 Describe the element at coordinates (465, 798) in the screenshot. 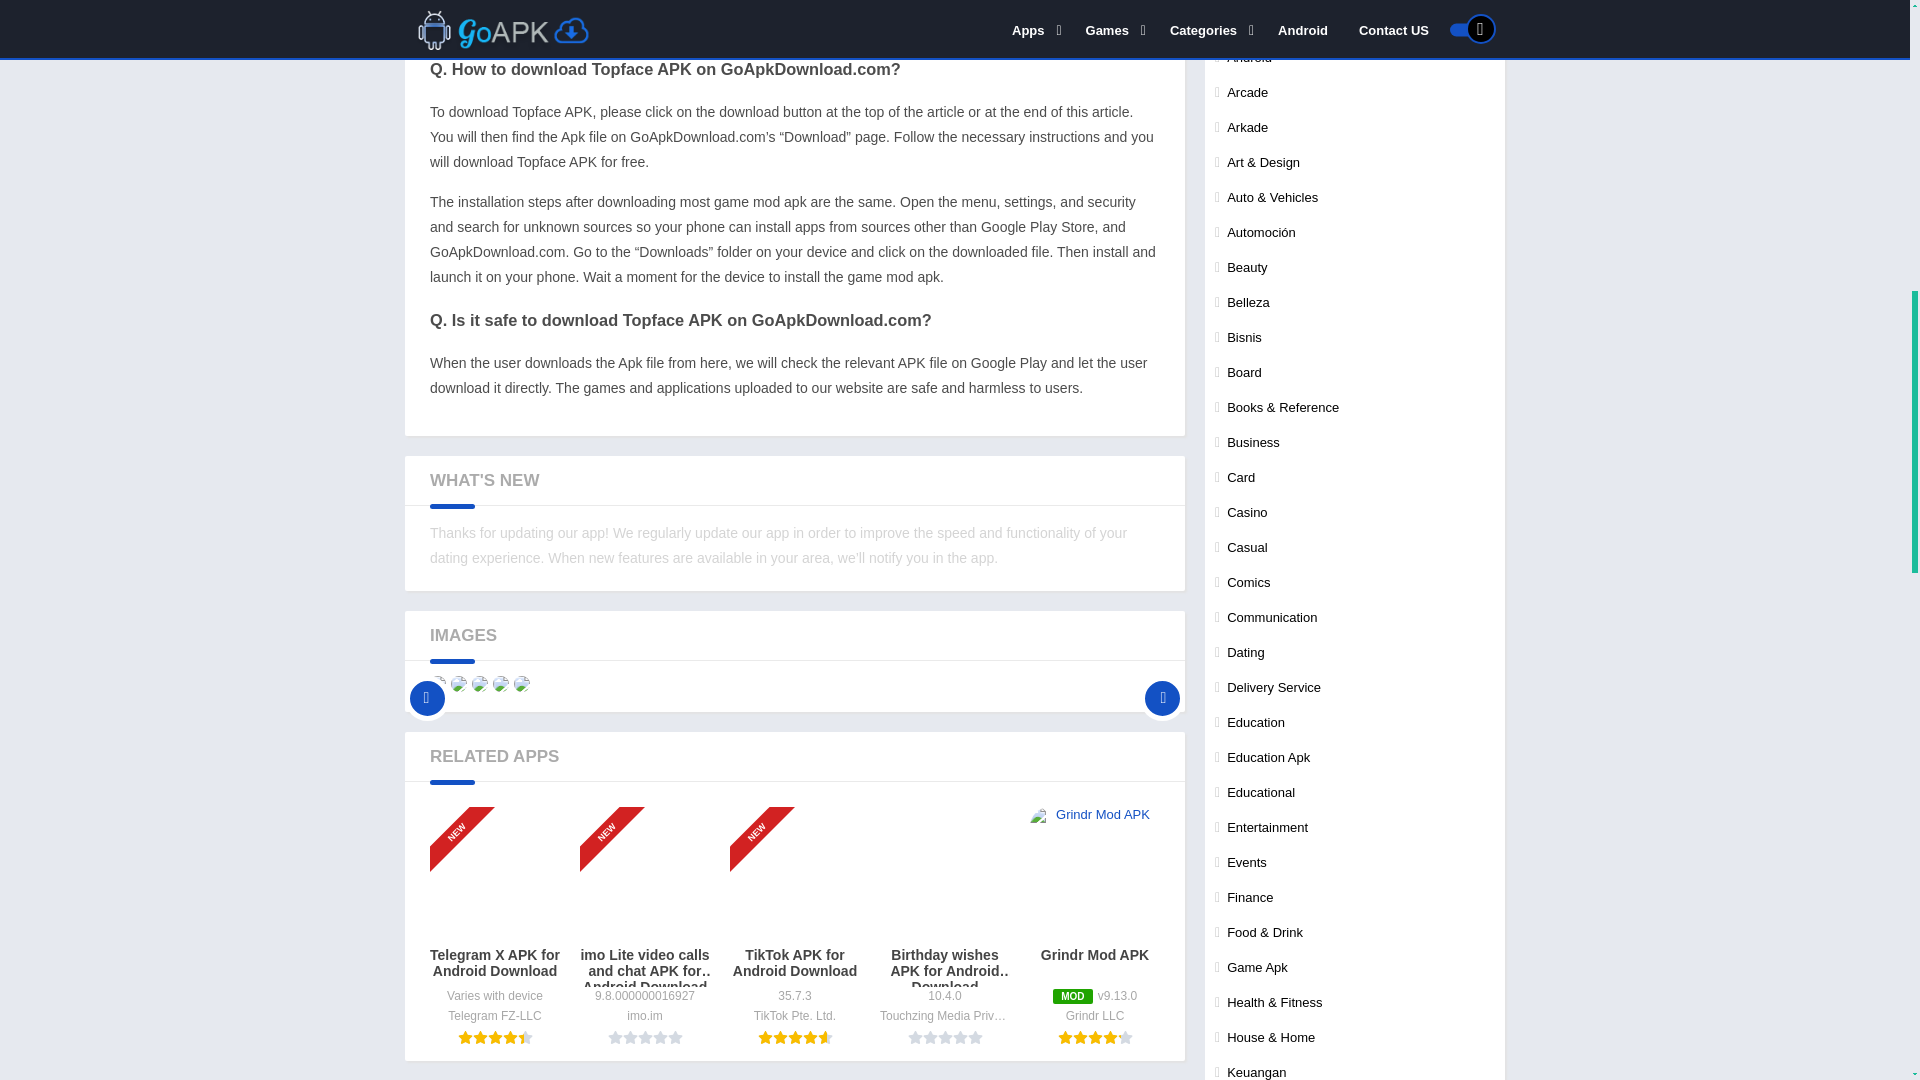

I see `New` at that location.